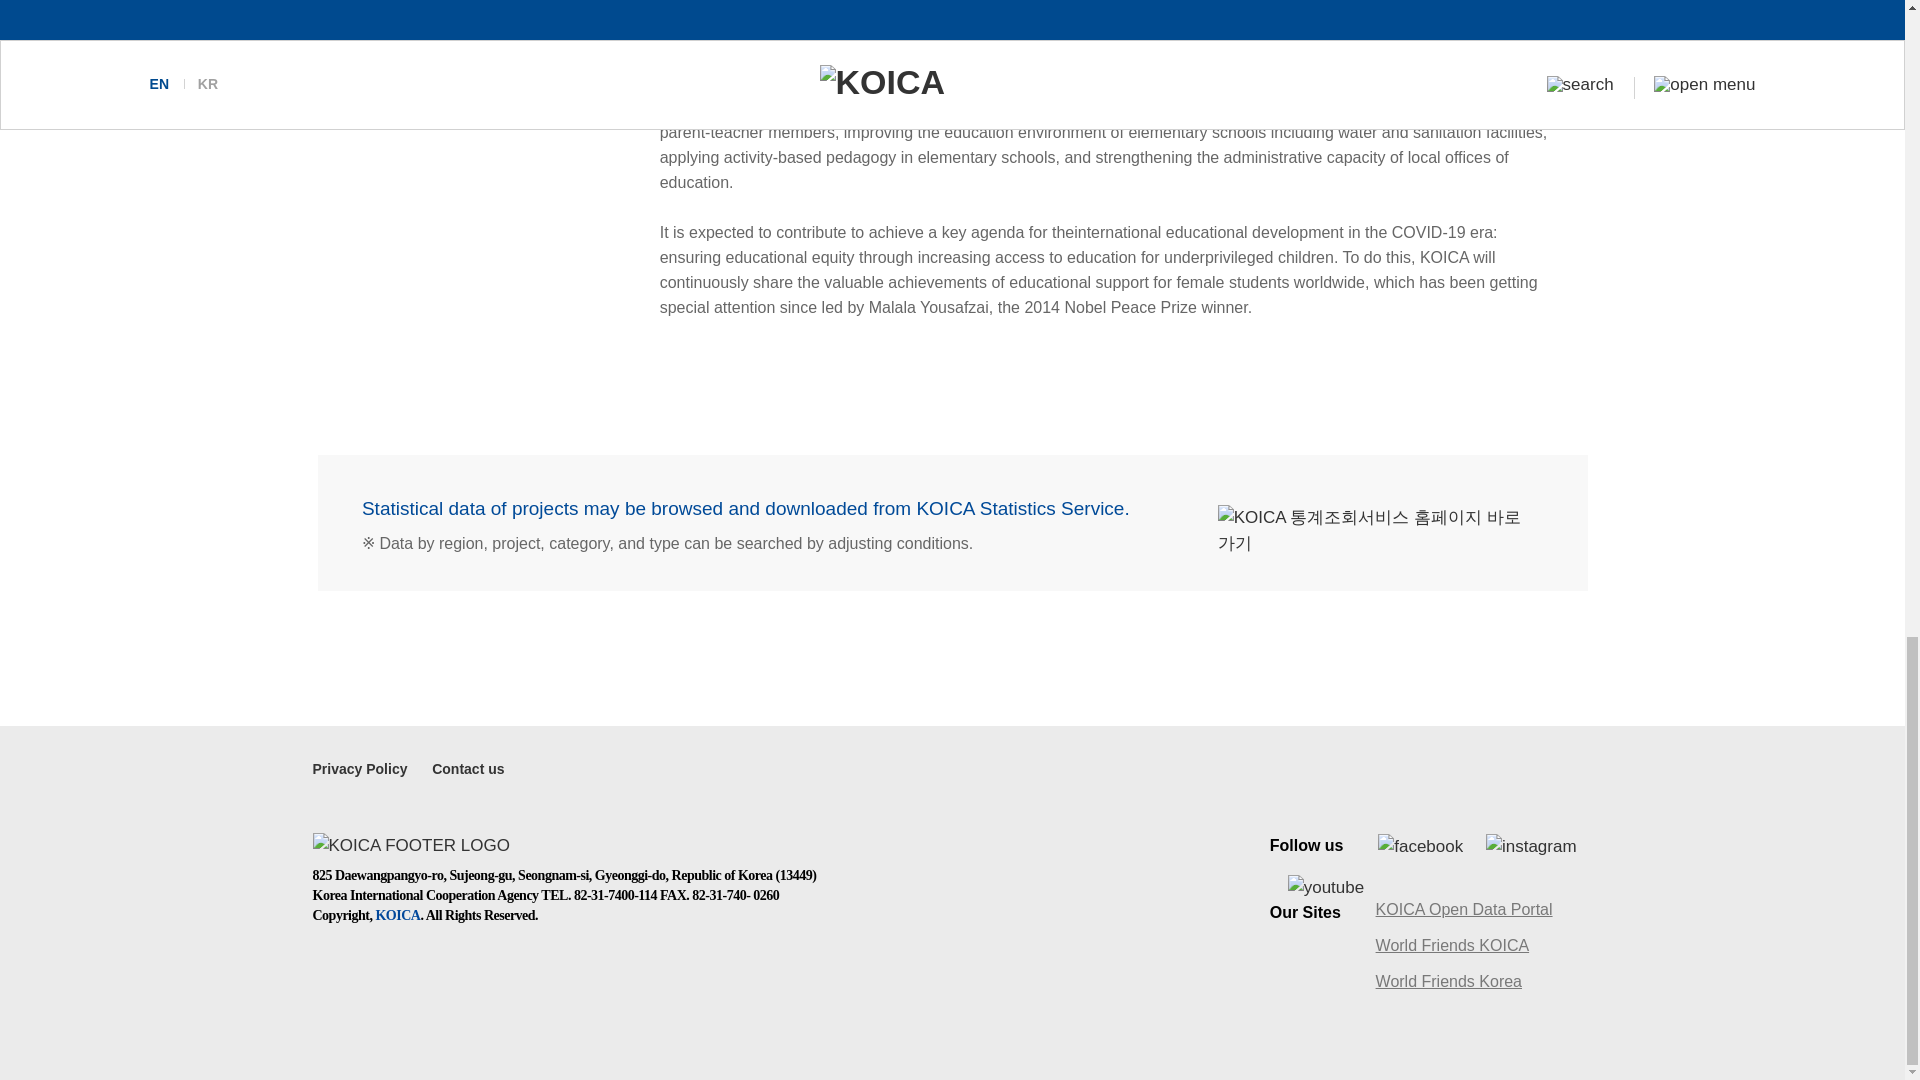 The width and height of the screenshot is (1920, 1080). I want to click on new window, so click(359, 770).